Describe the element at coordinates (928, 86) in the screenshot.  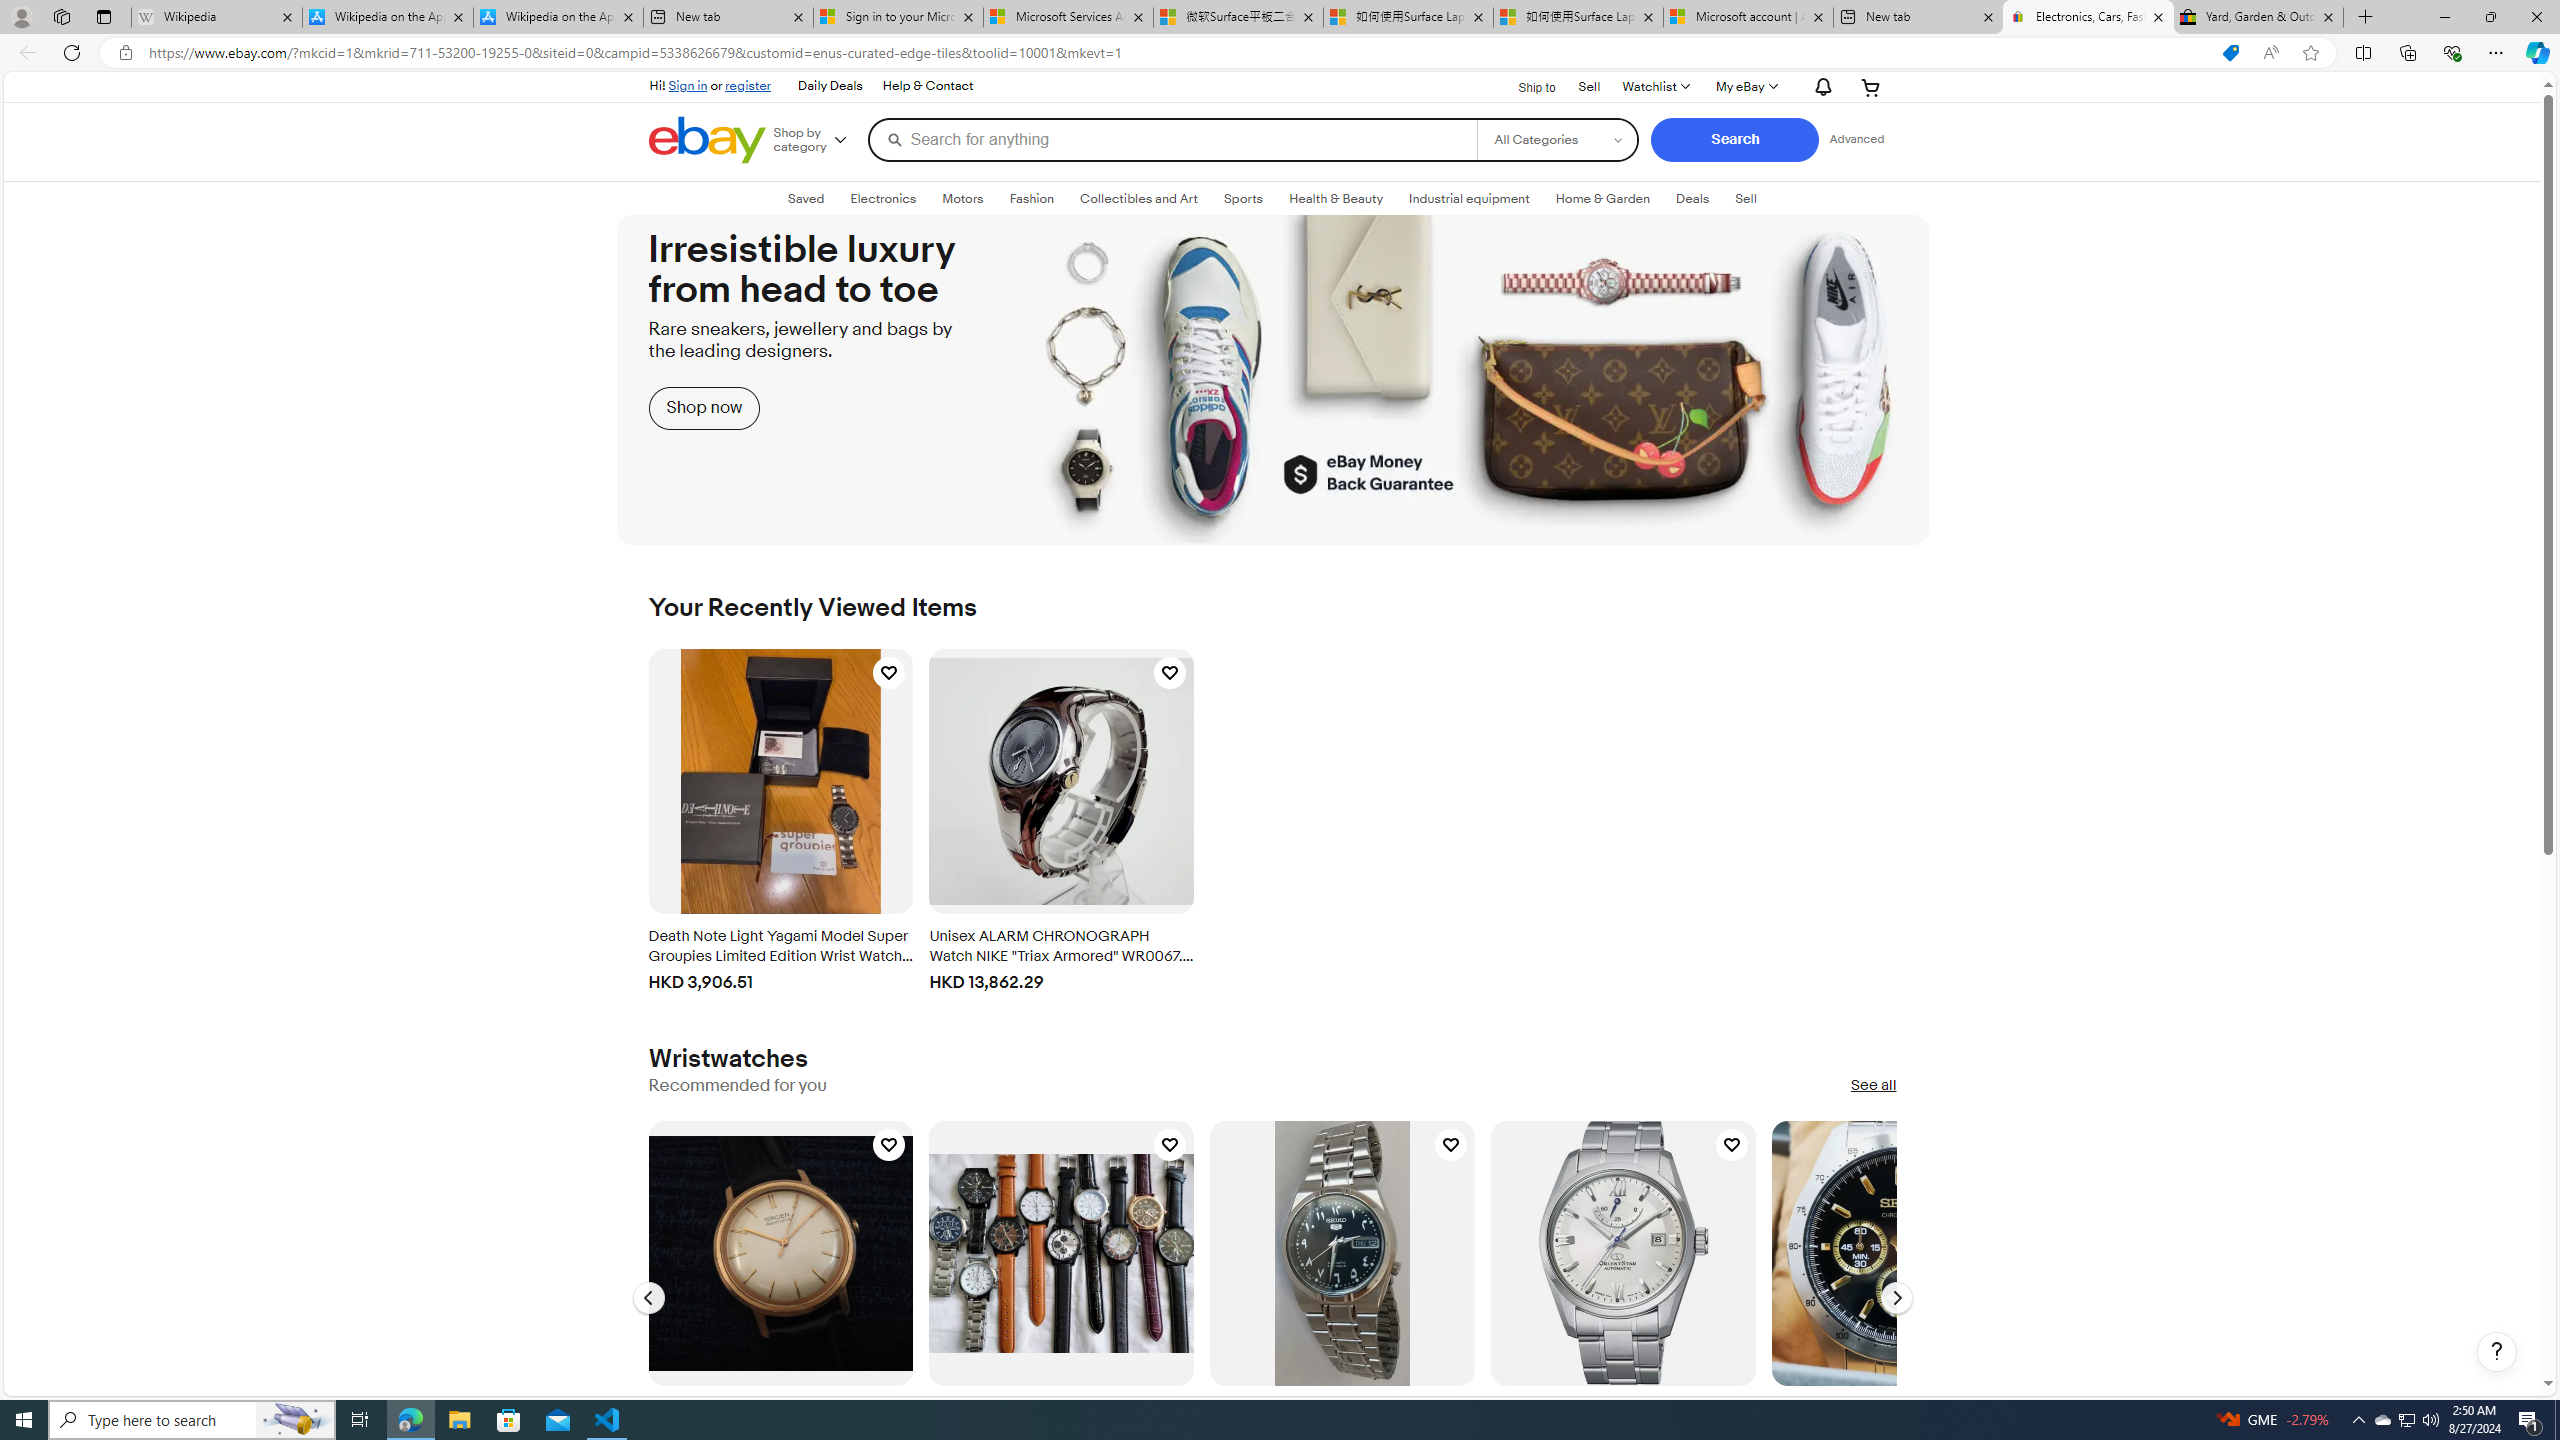
I see `Help & Contact` at that location.